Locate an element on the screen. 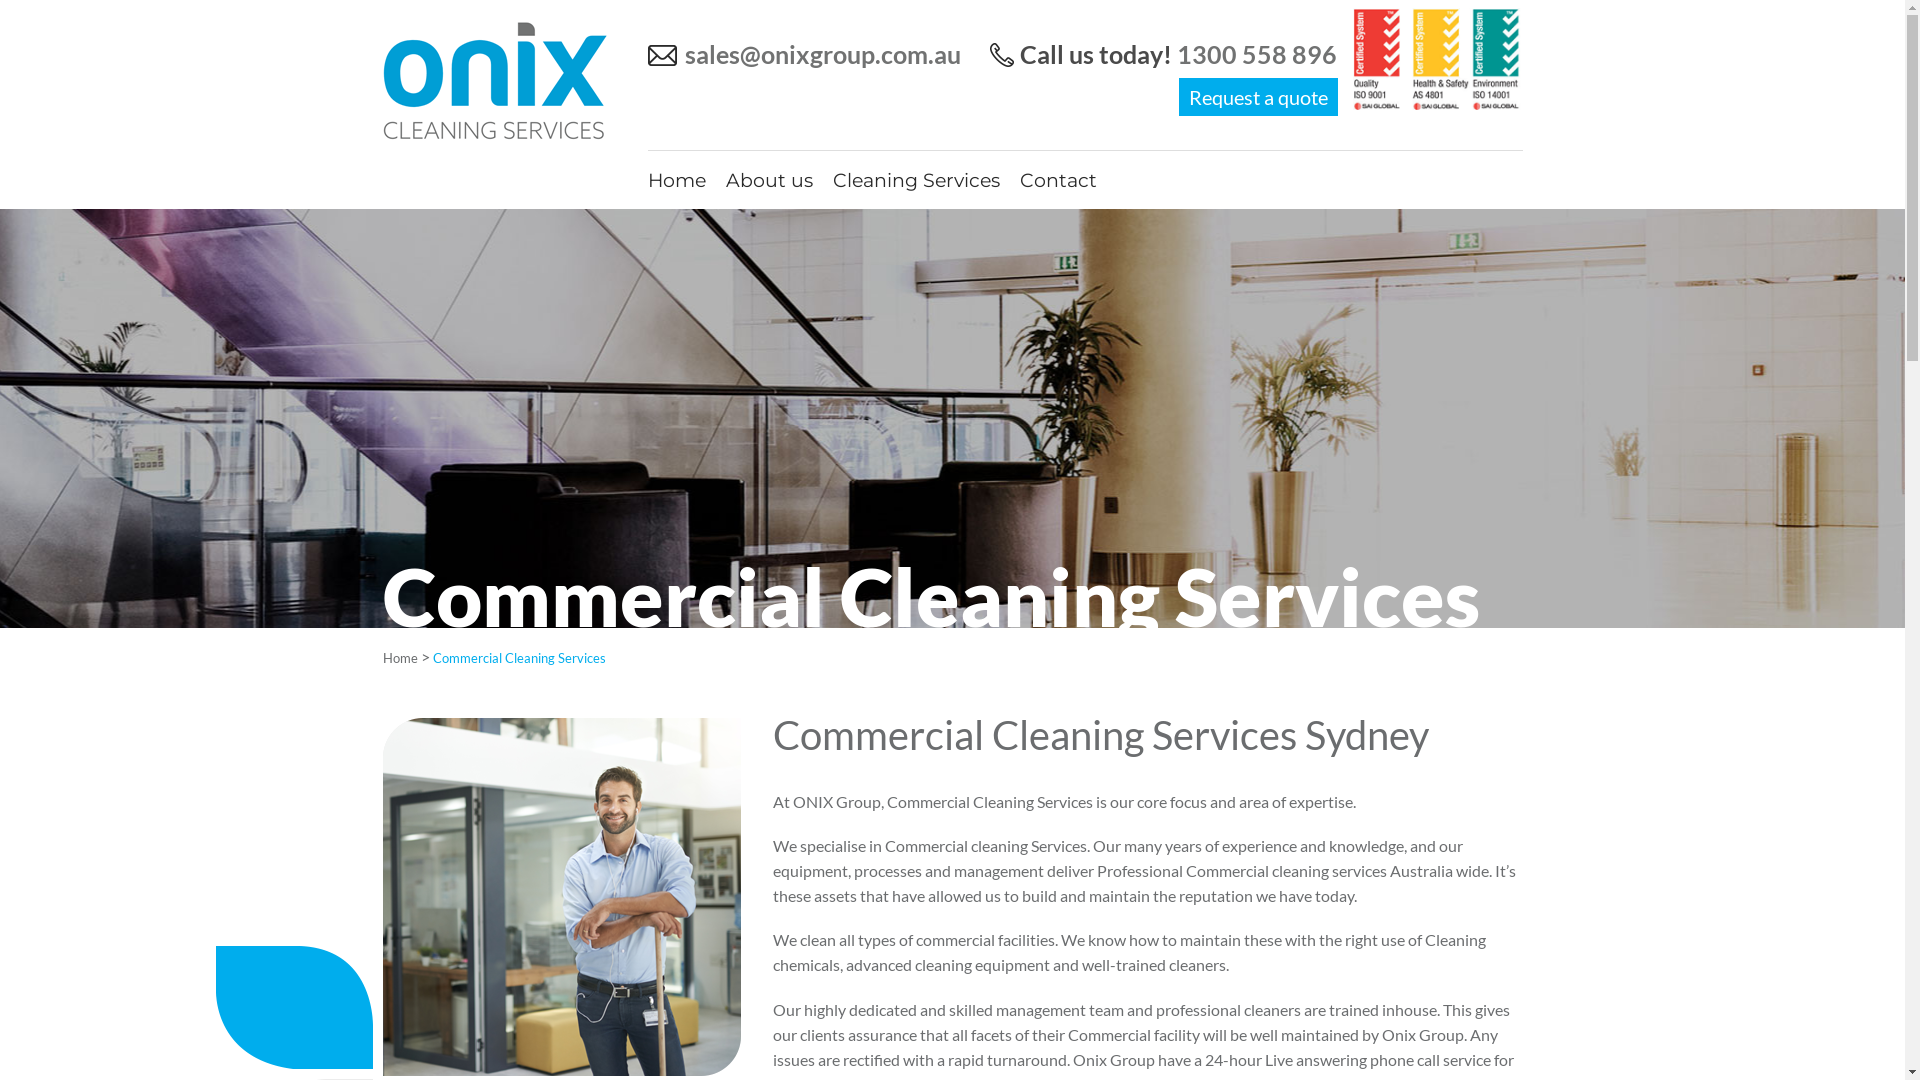 The width and height of the screenshot is (1920, 1080). sales@onixgroup.com.au is located at coordinates (817, 54).